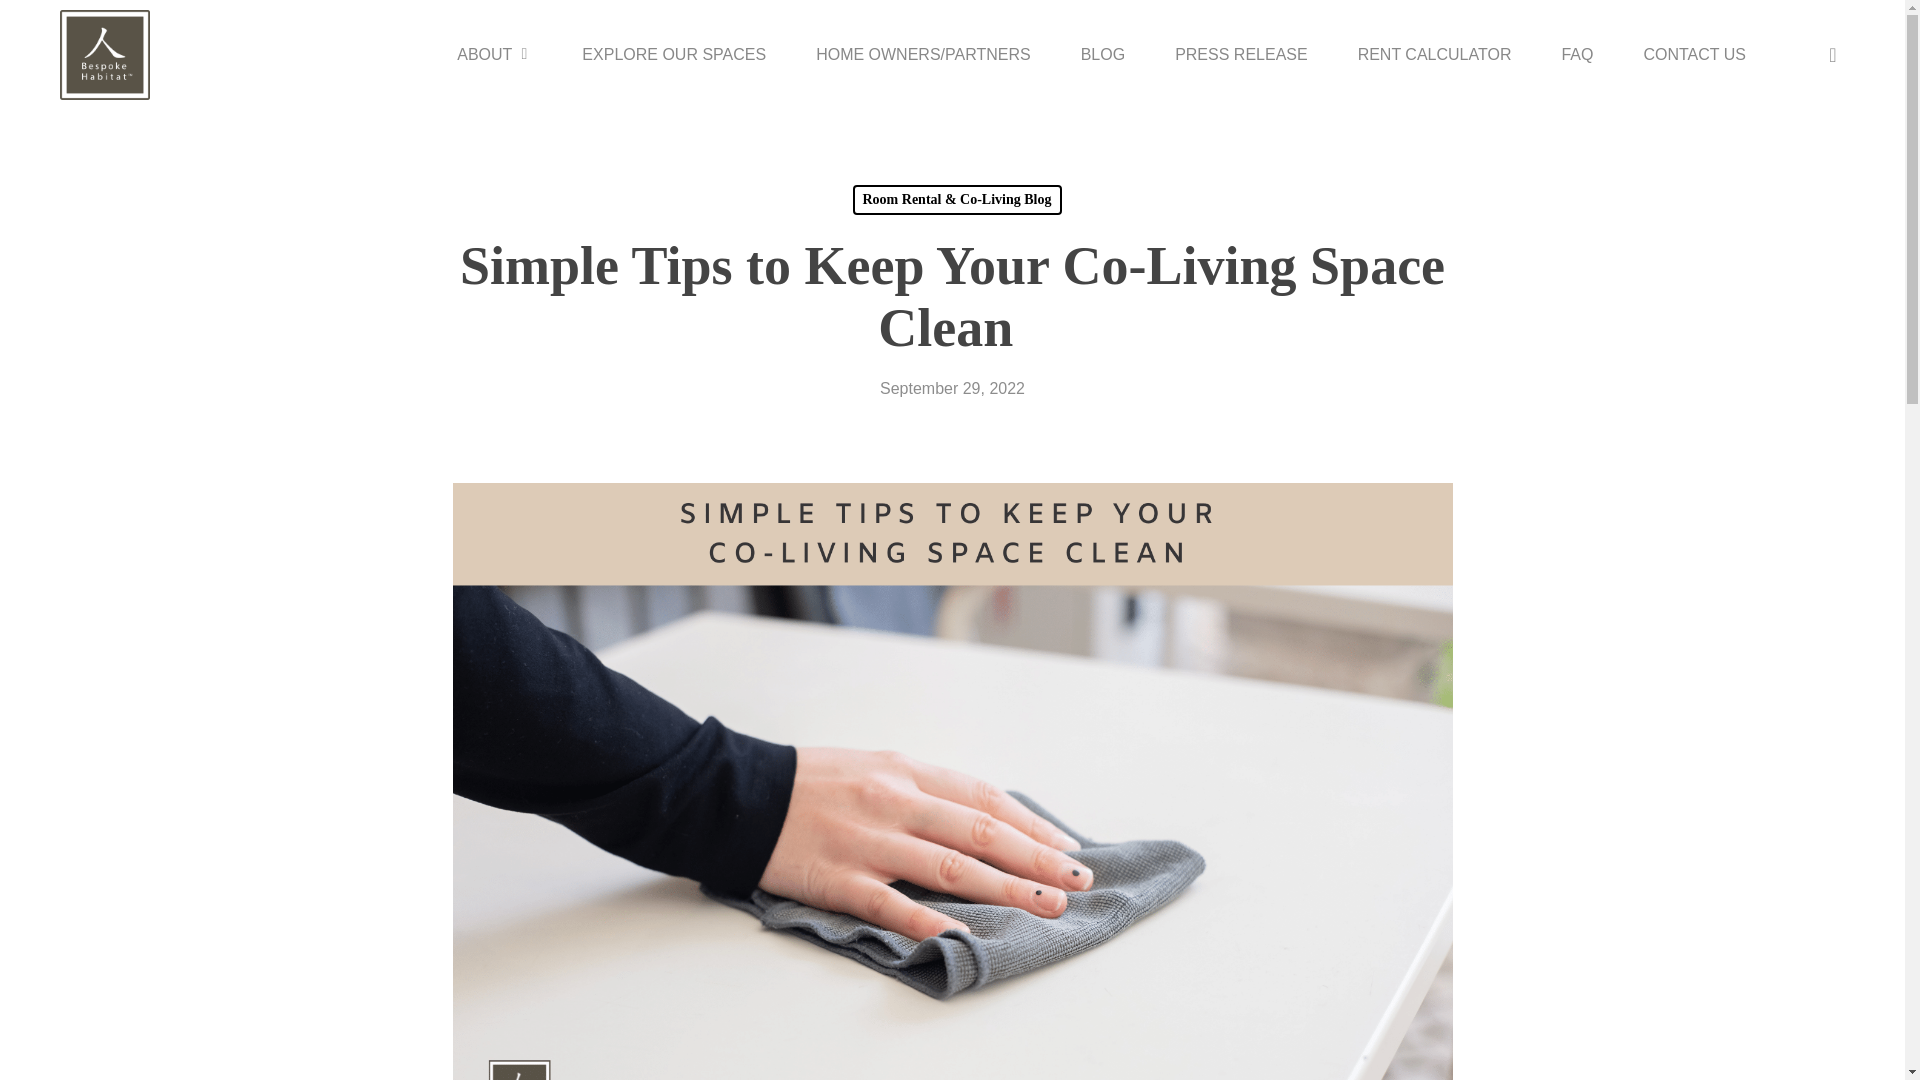  Describe the element at coordinates (1577, 54) in the screenshot. I see `FAQ` at that location.